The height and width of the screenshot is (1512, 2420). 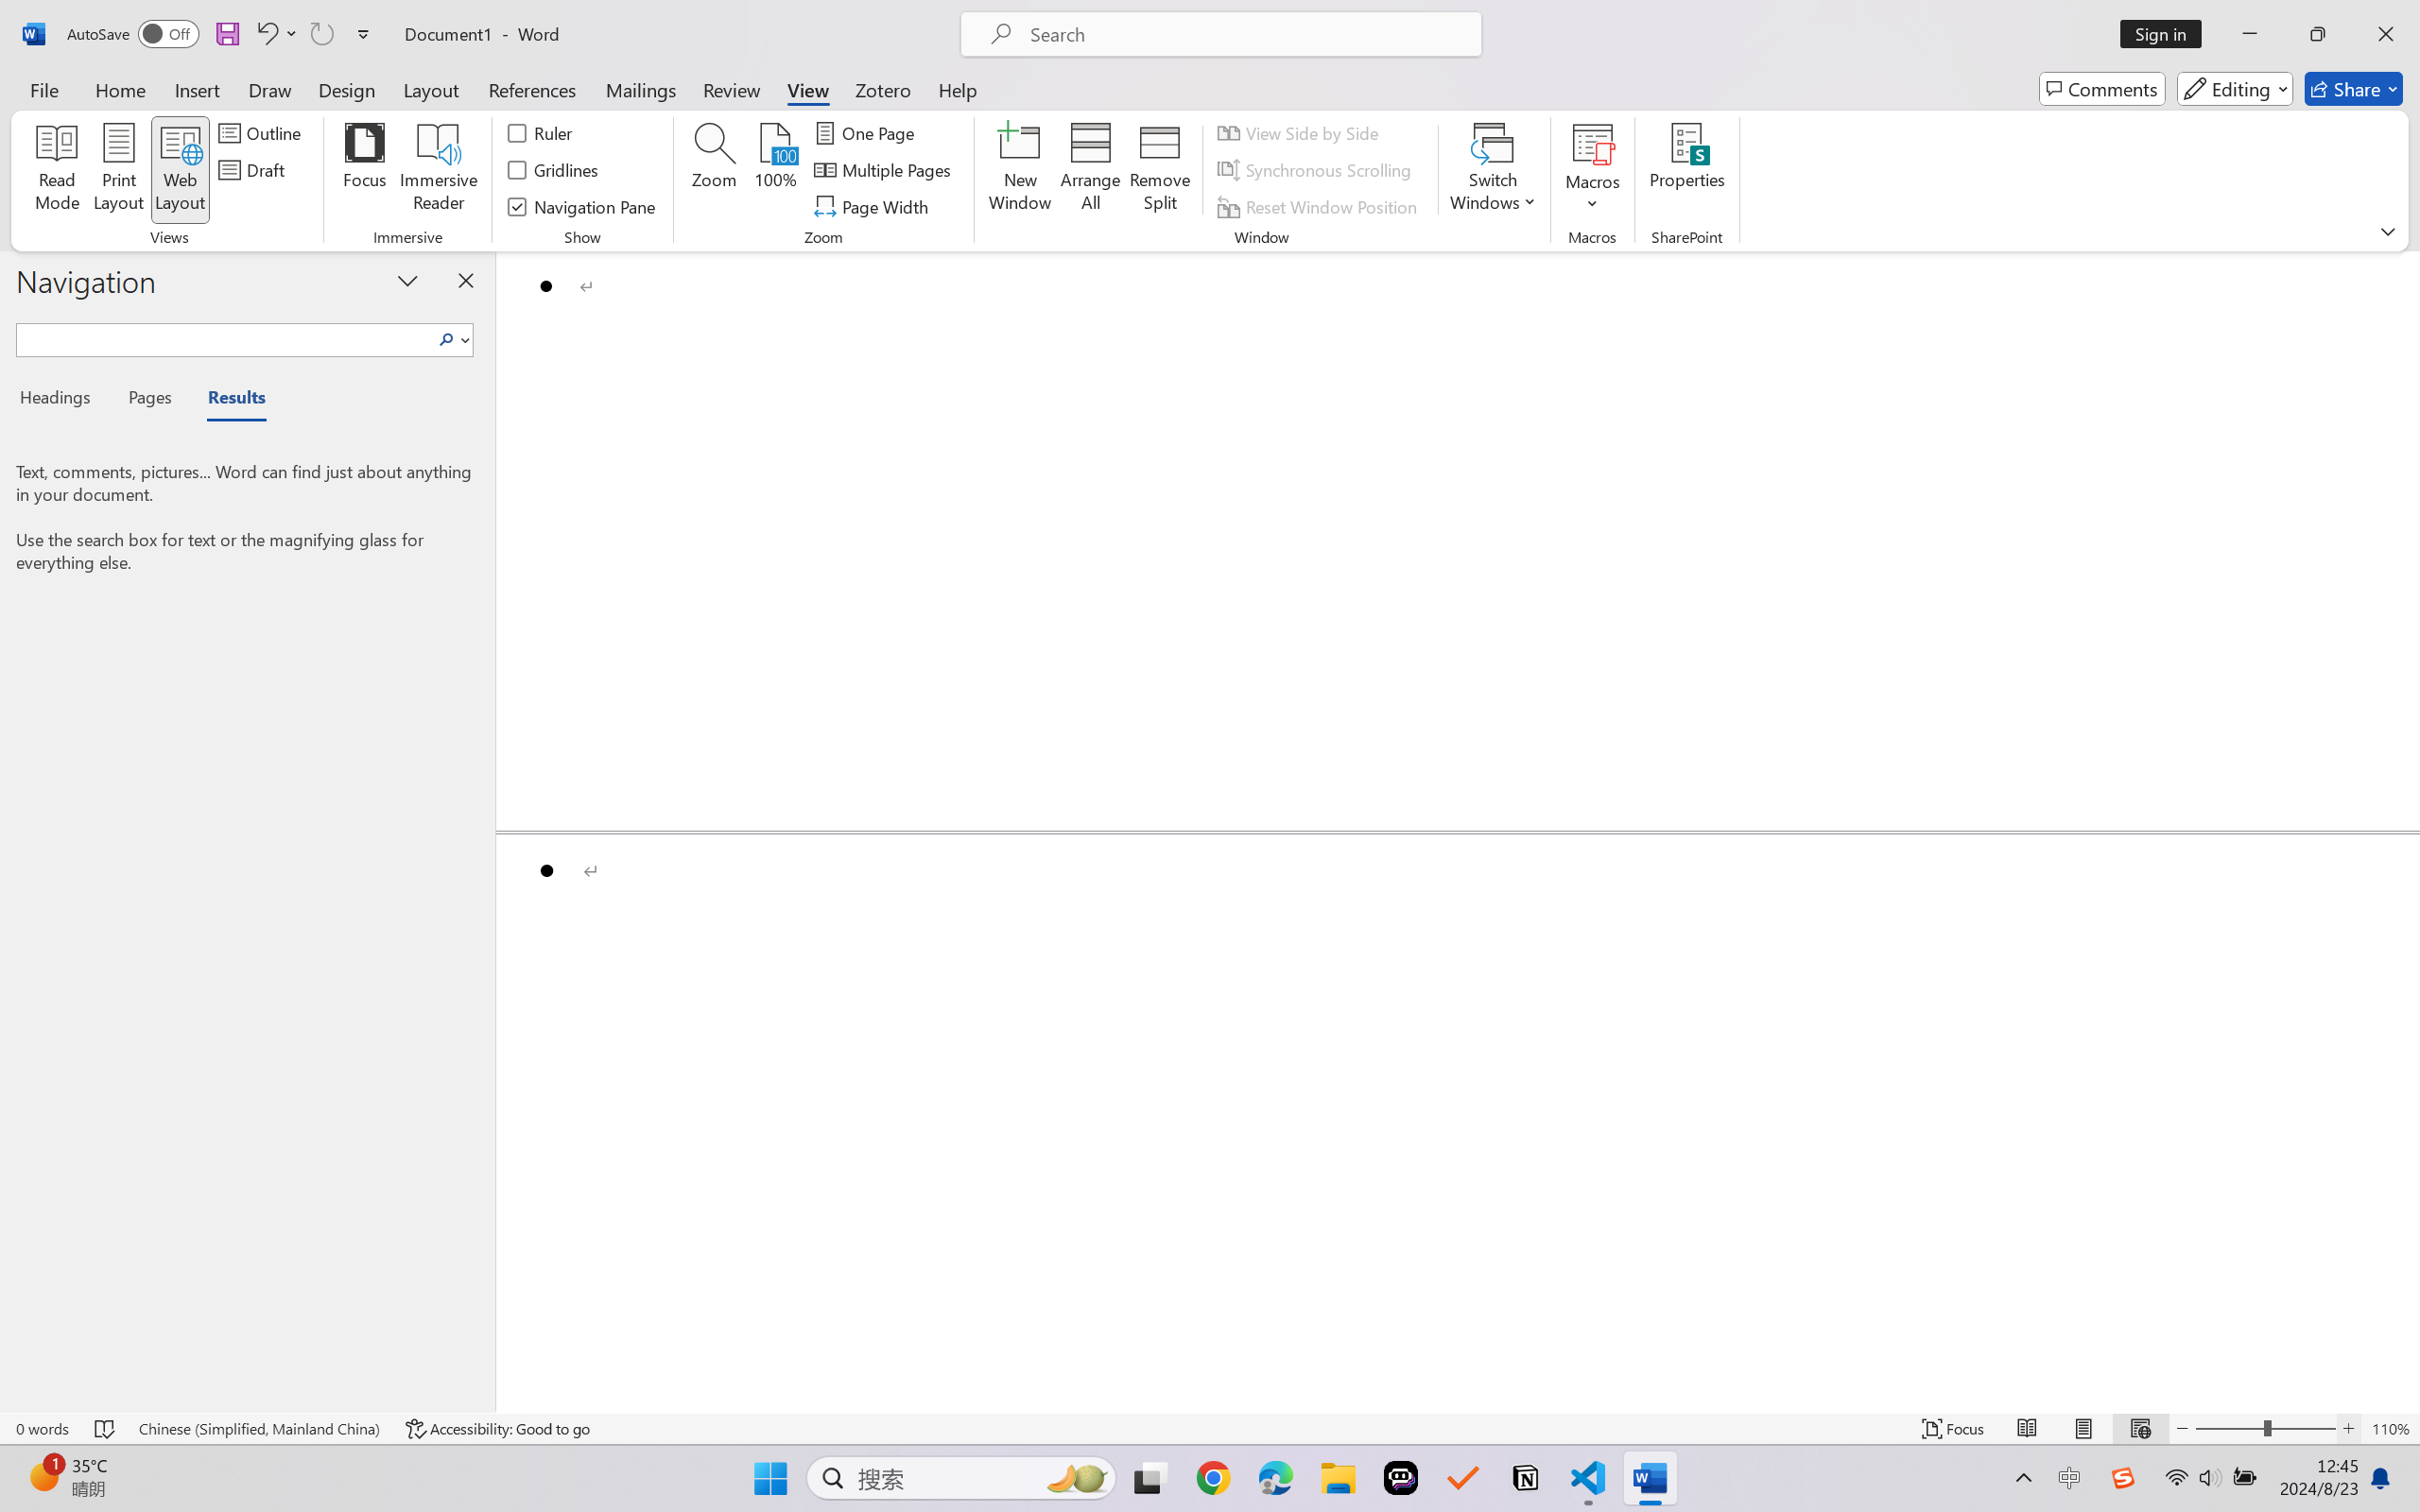 I want to click on Focus, so click(x=365, y=170).